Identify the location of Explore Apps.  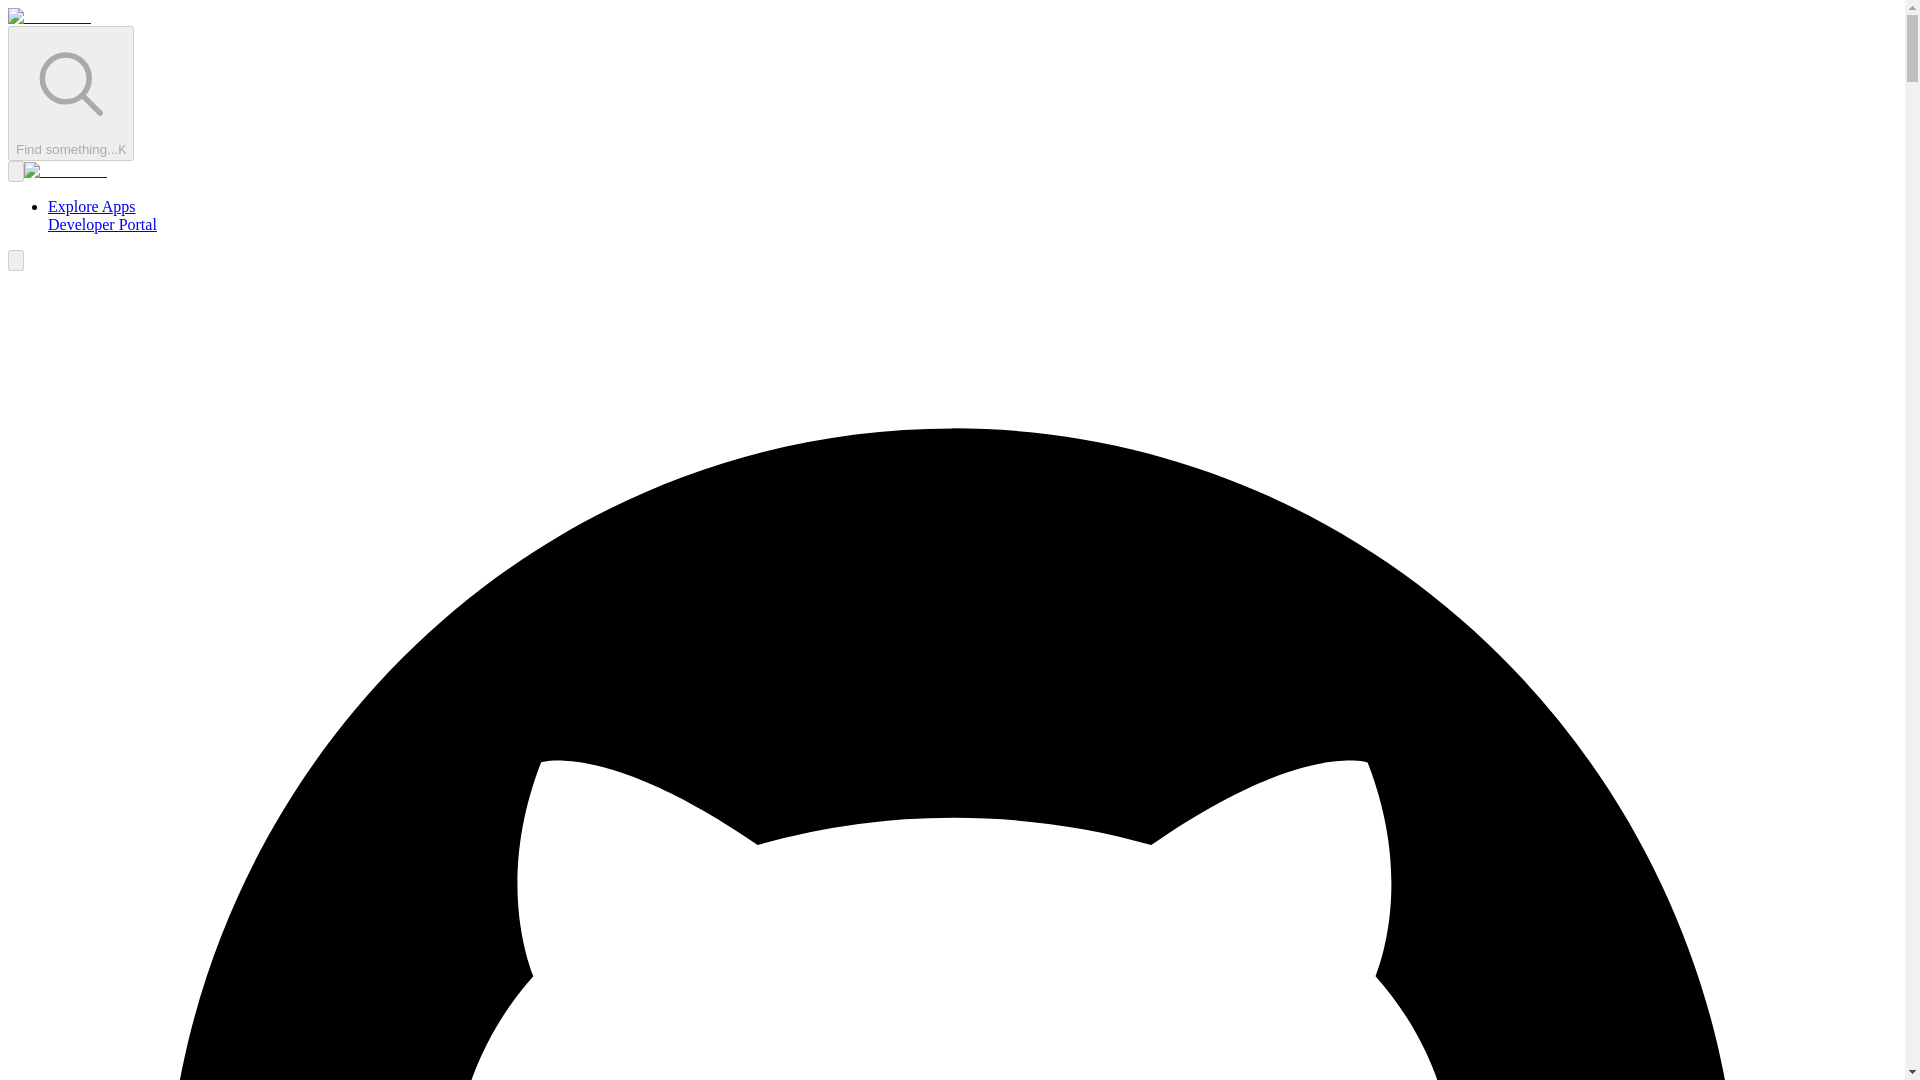
(92, 206).